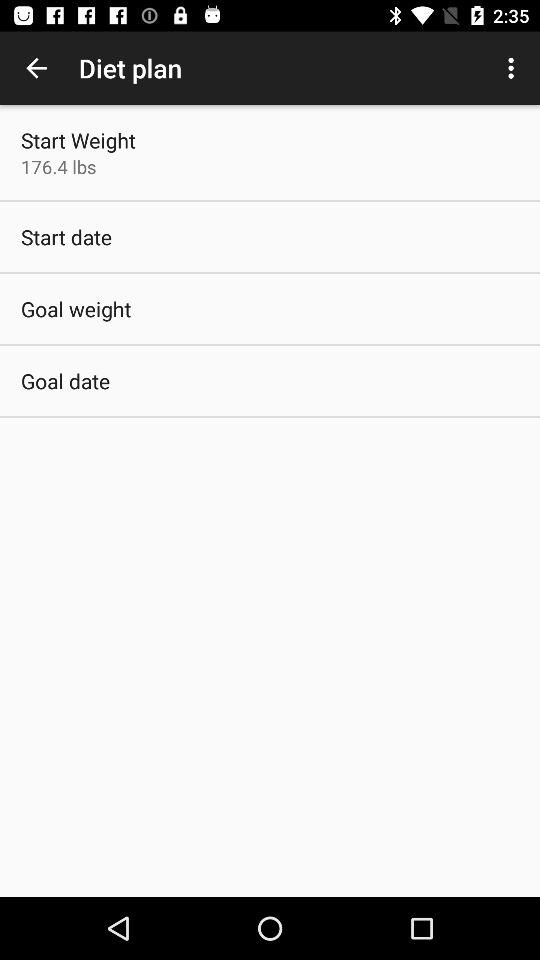 The height and width of the screenshot is (960, 540). What do you see at coordinates (514, 68) in the screenshot?
I see `click icon to the right of the diet plan item` at bounding box center [514, 68].